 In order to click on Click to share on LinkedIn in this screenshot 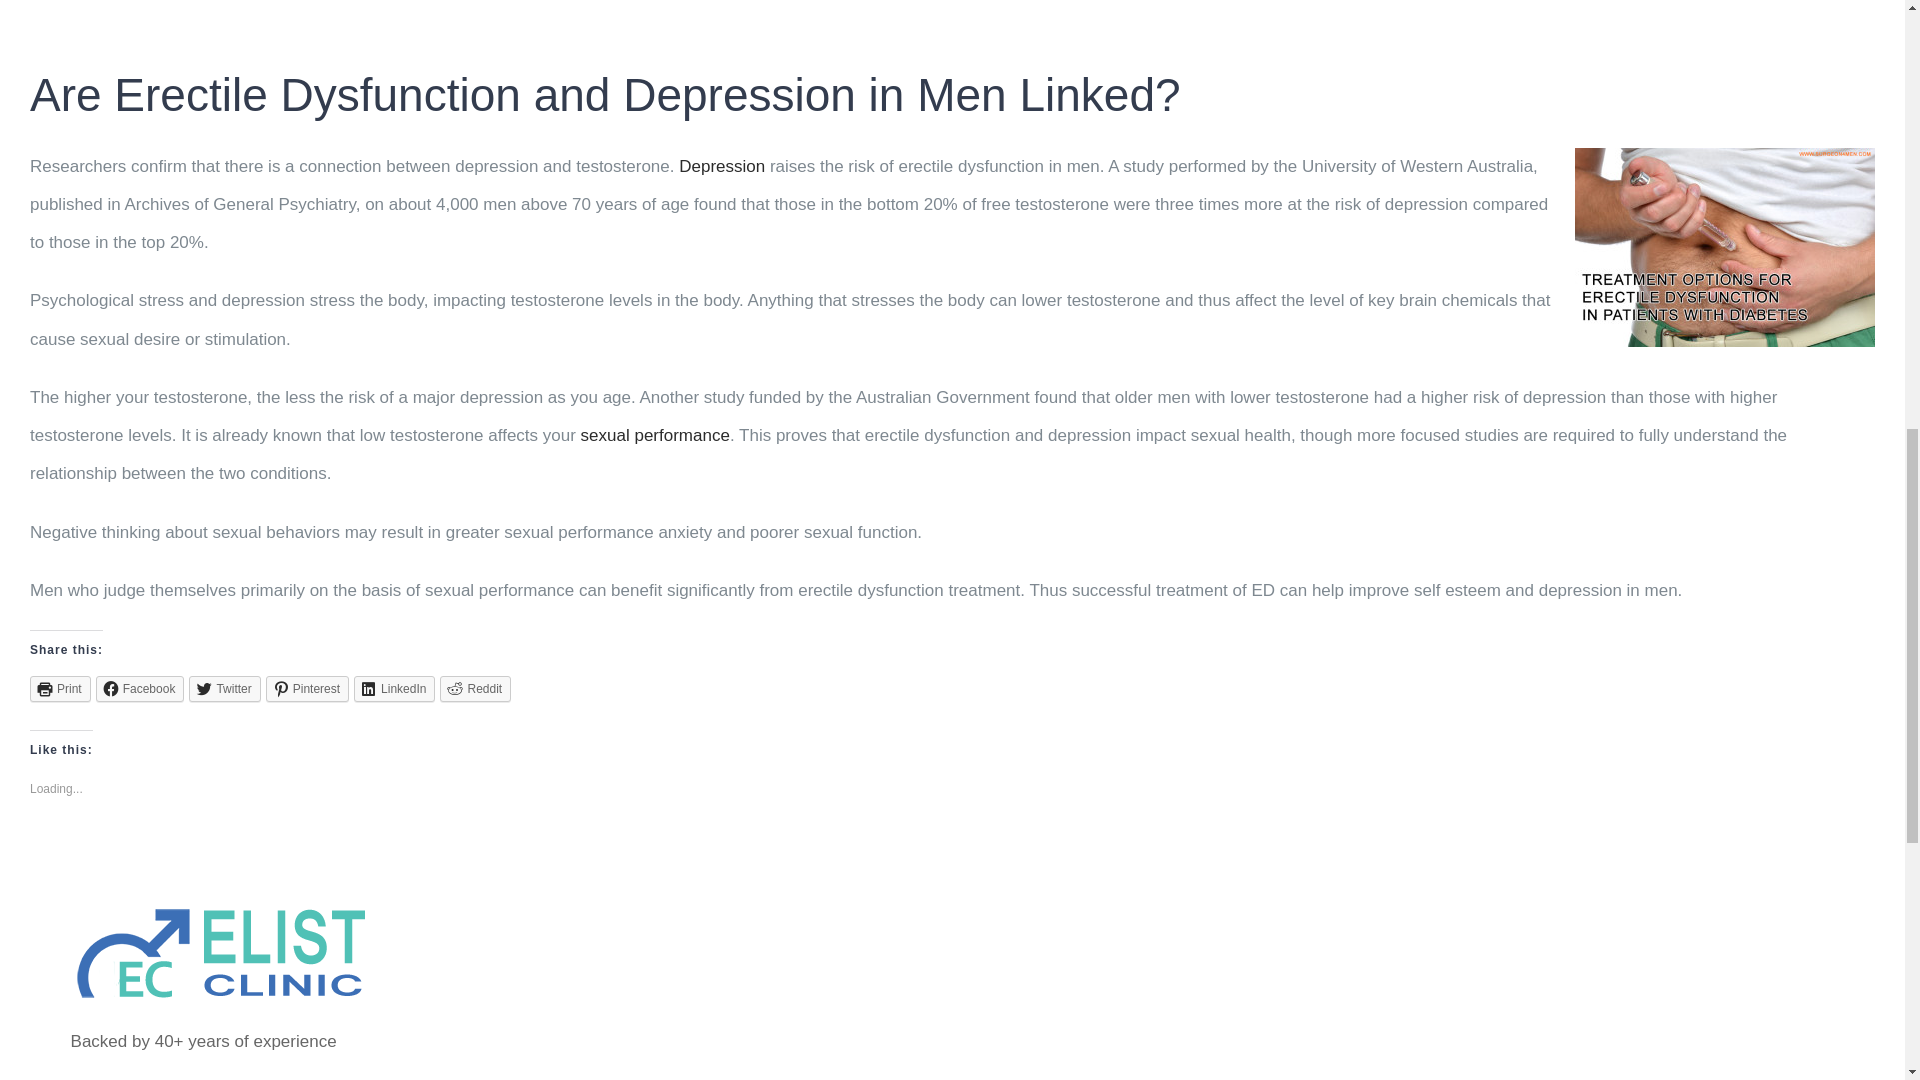, I will do `click(394, 689)`.